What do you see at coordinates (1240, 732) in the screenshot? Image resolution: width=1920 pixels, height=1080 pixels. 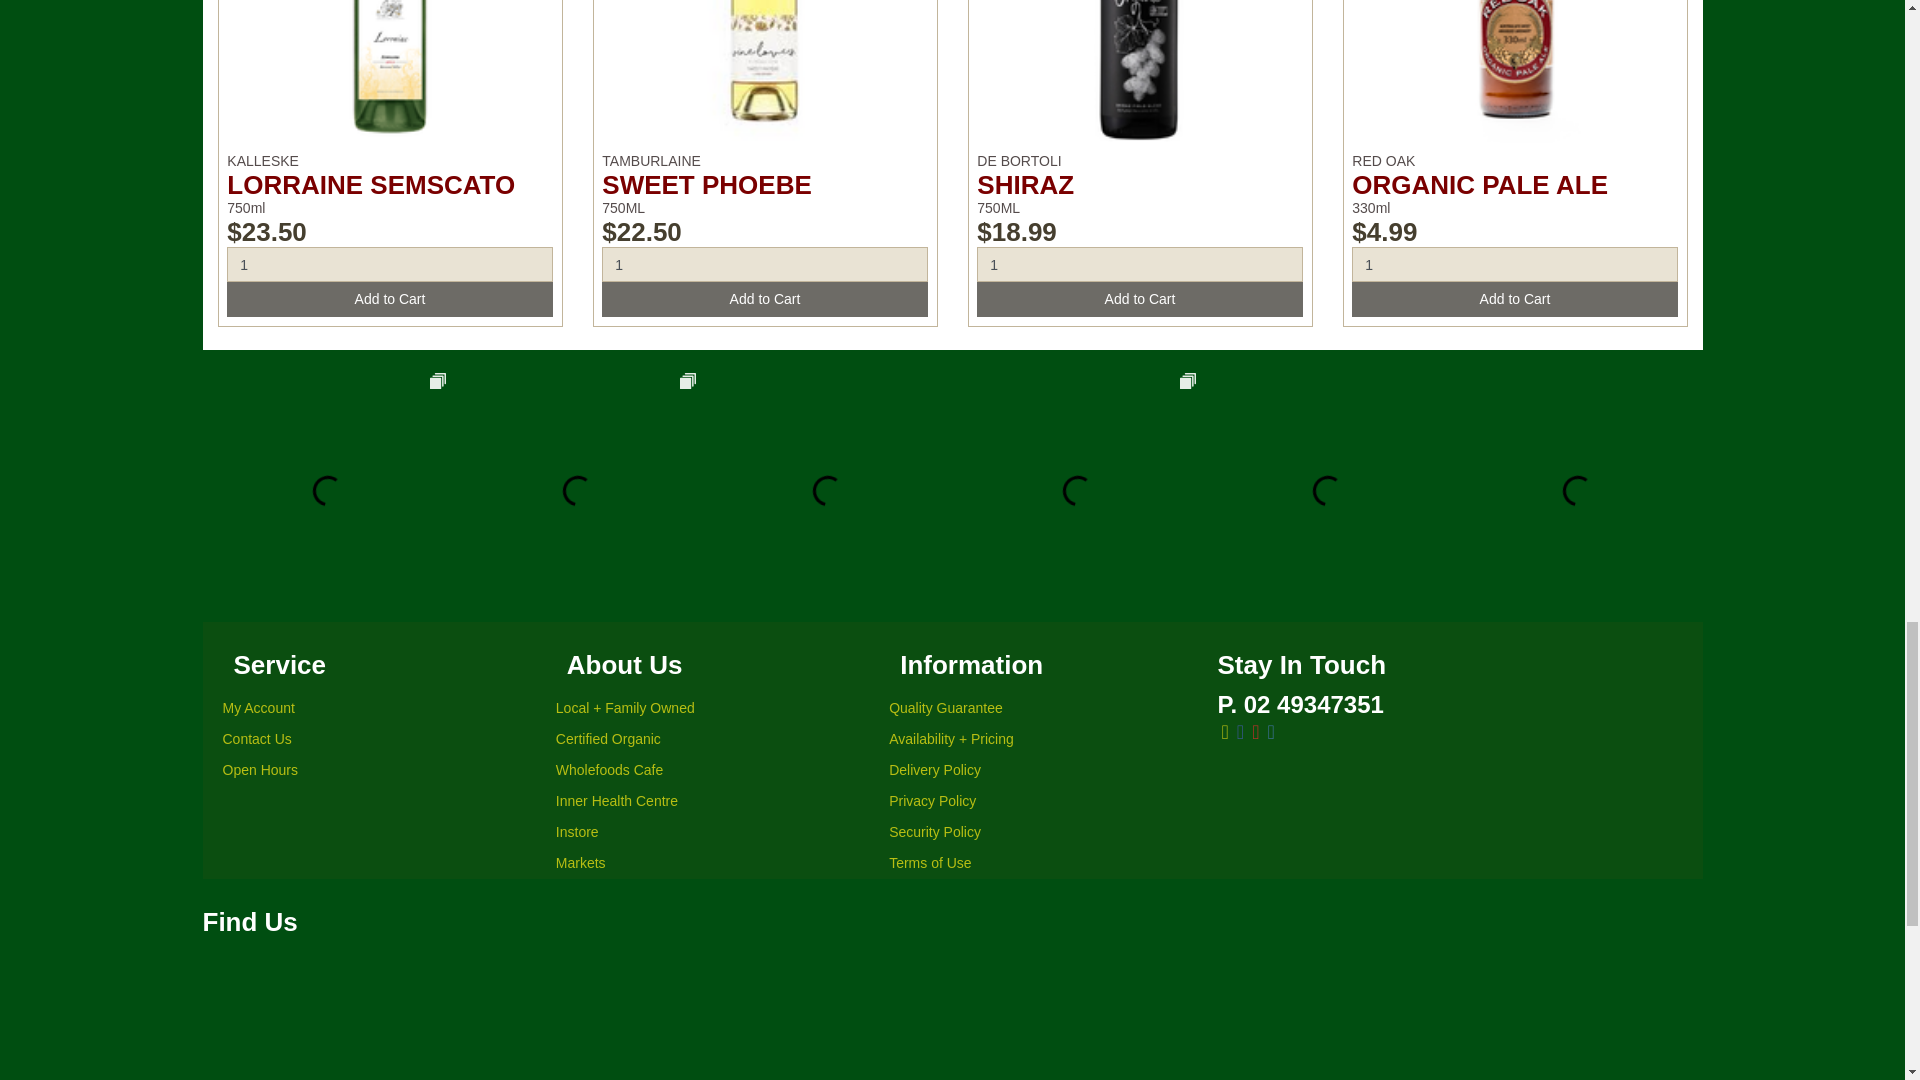 I see `Organic Feast on Facebook` at bounding box center [1240, 732].